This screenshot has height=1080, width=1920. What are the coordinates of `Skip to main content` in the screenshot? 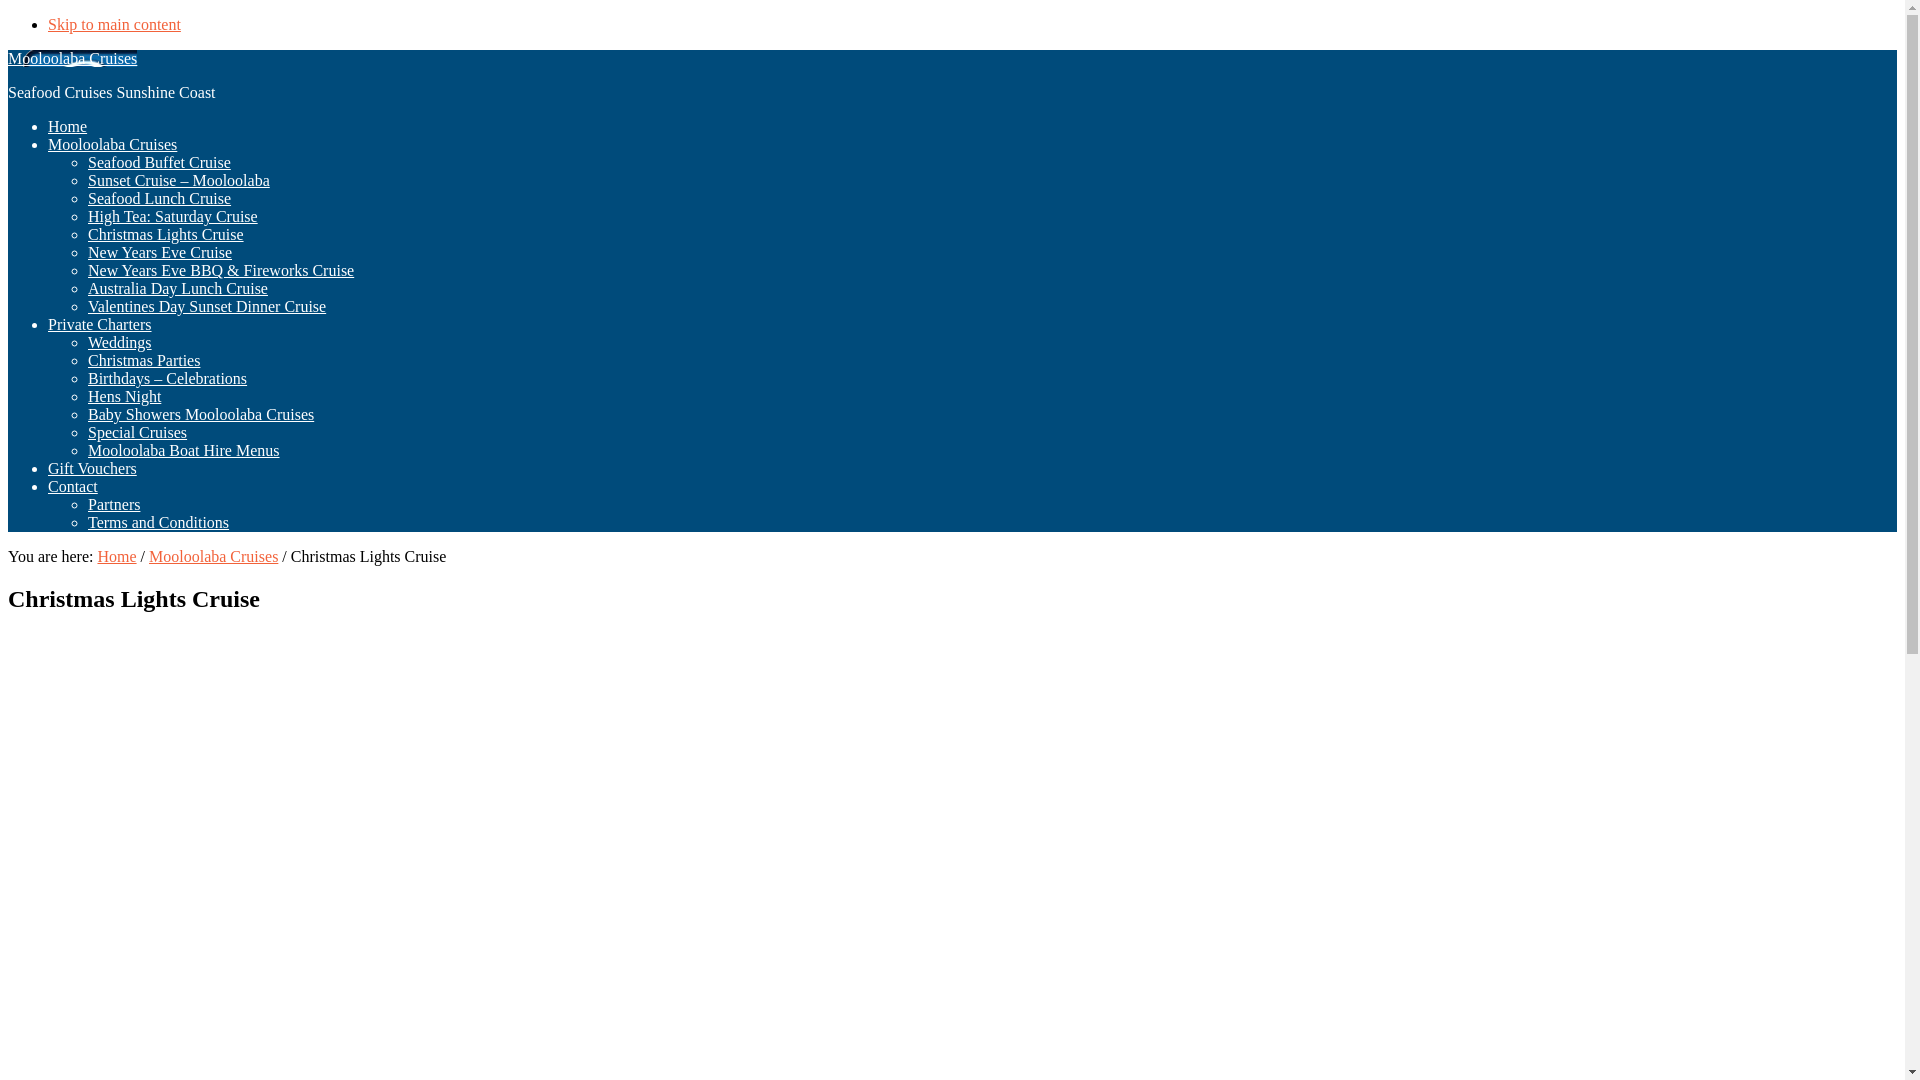 It's located at (114, 24).